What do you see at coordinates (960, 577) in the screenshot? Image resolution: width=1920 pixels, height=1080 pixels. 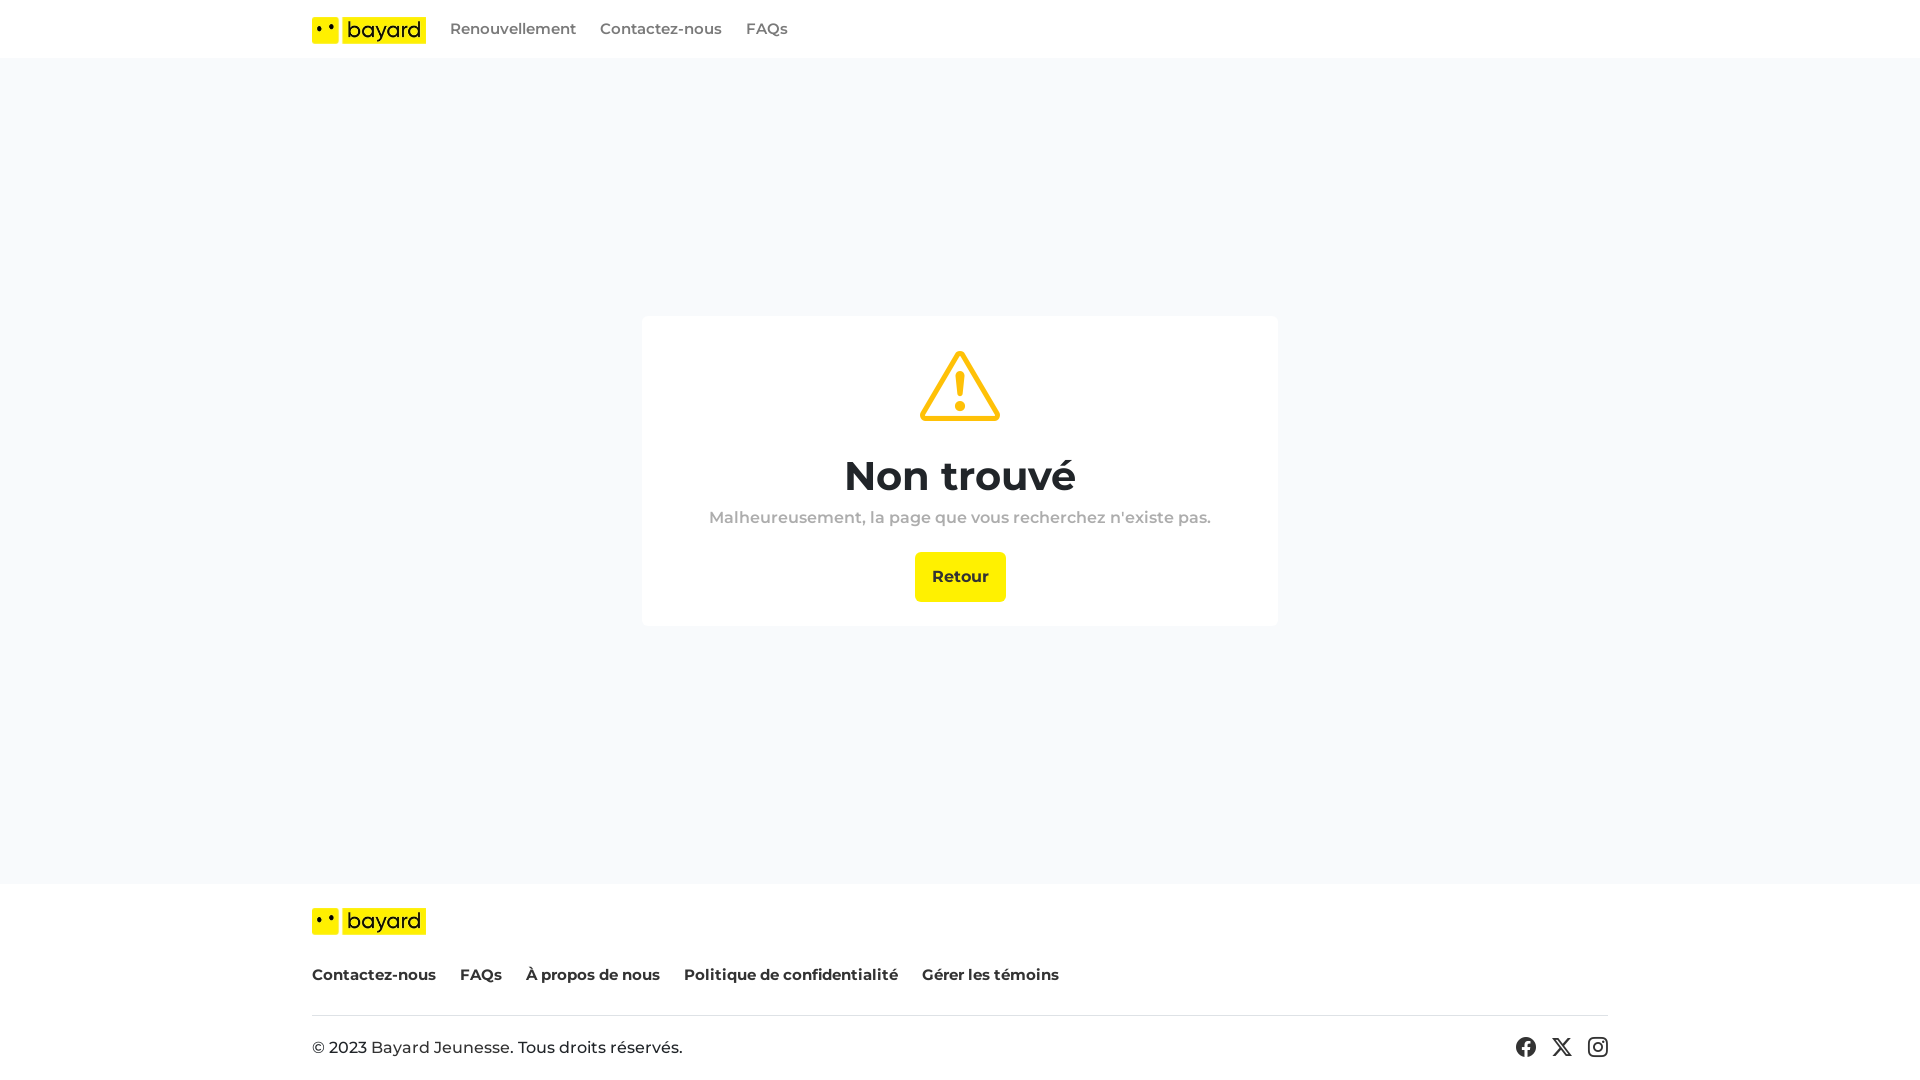 I see `Retour` at bounding box center [960, 577].